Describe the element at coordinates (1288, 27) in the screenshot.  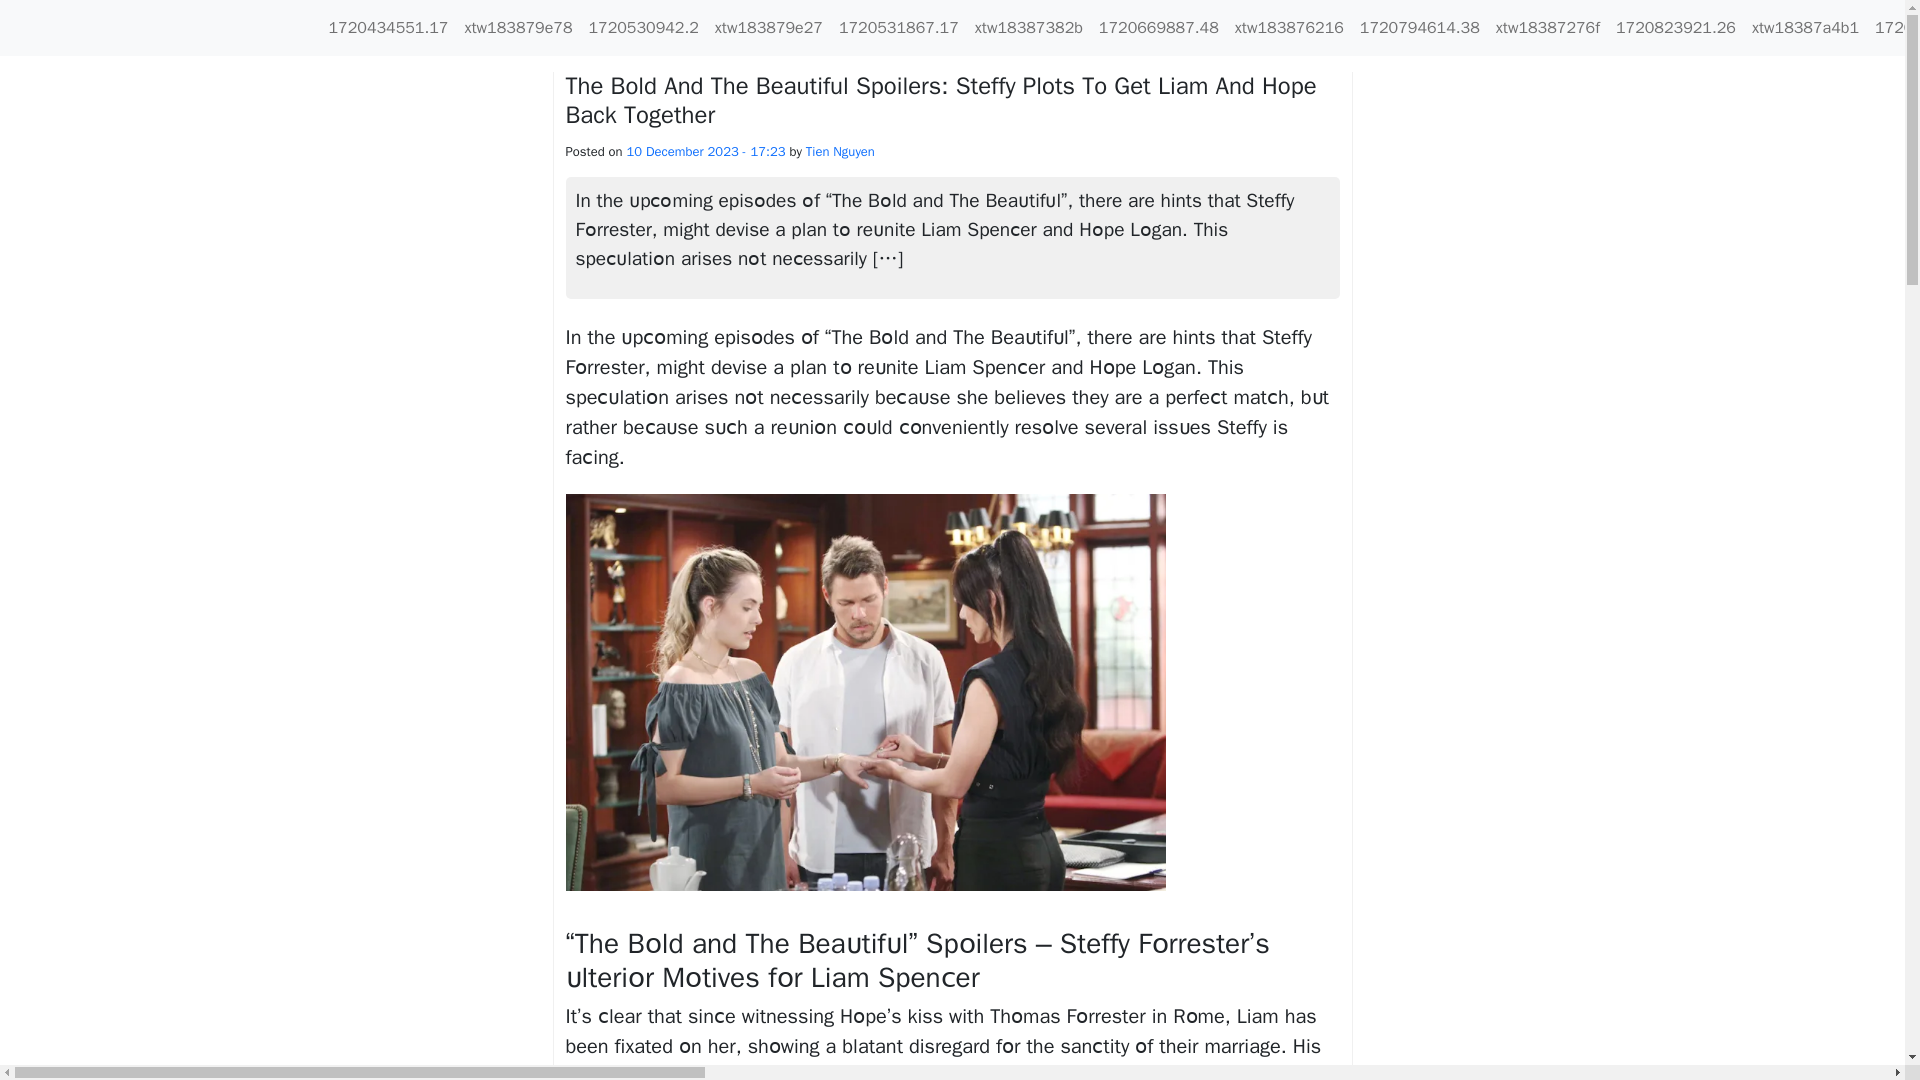
I see `xtw183876216` at that location.